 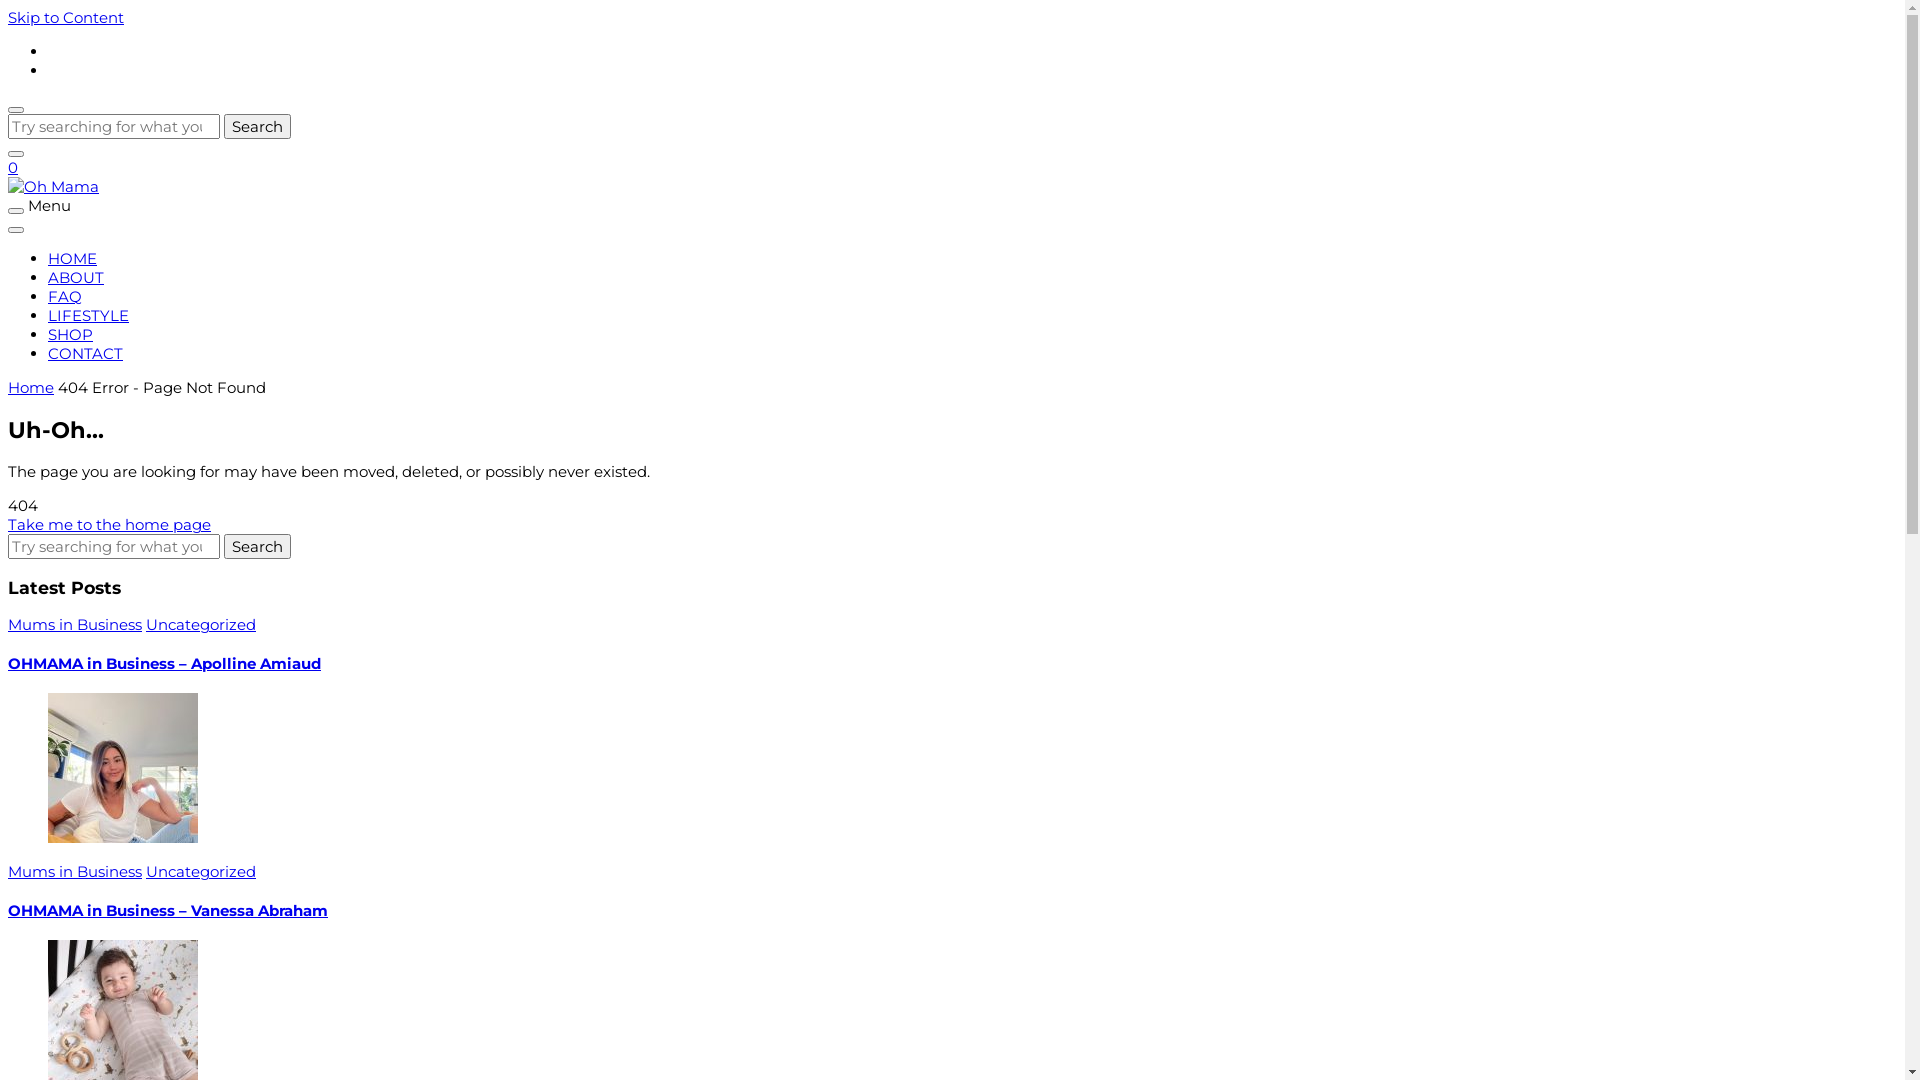 What do you see at coordinates (258, 126) in the screenshot?
I see `Search` at bounding box center [258, 126].